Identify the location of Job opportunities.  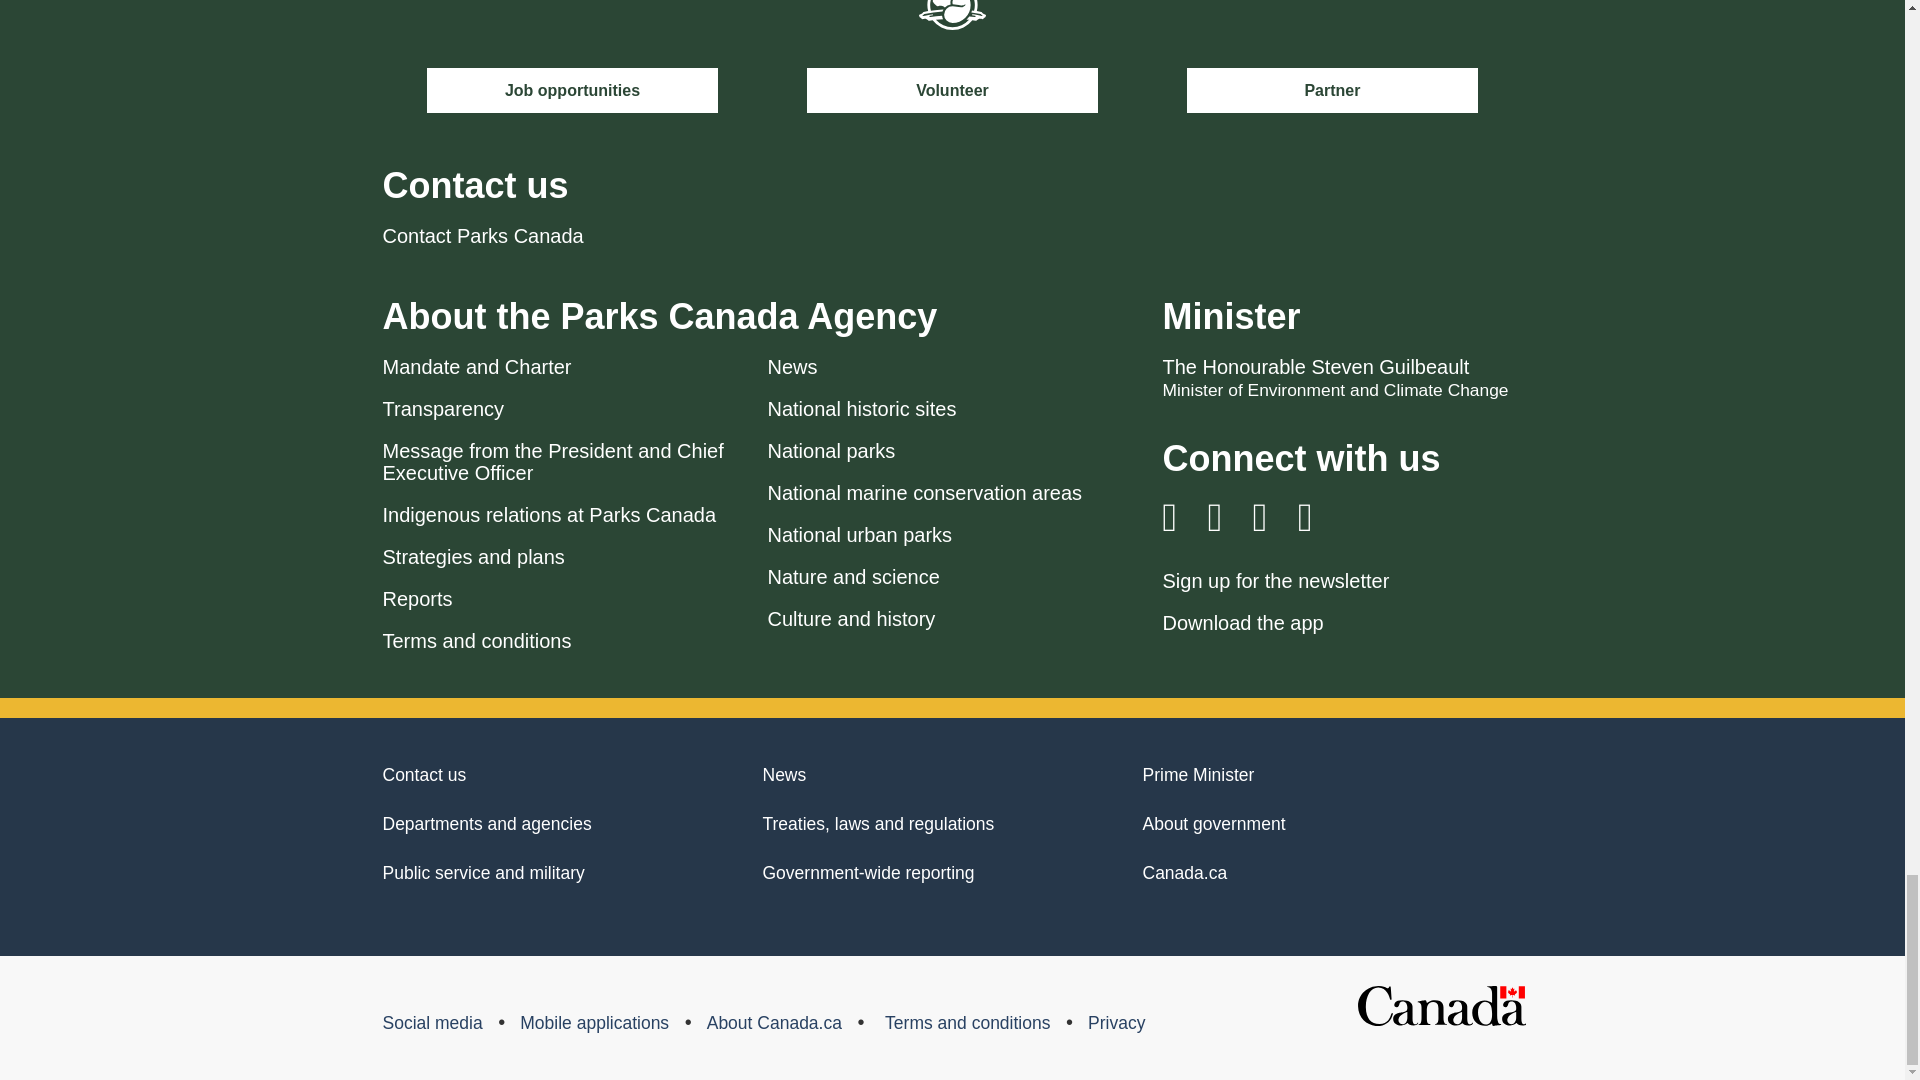
(572, 90).